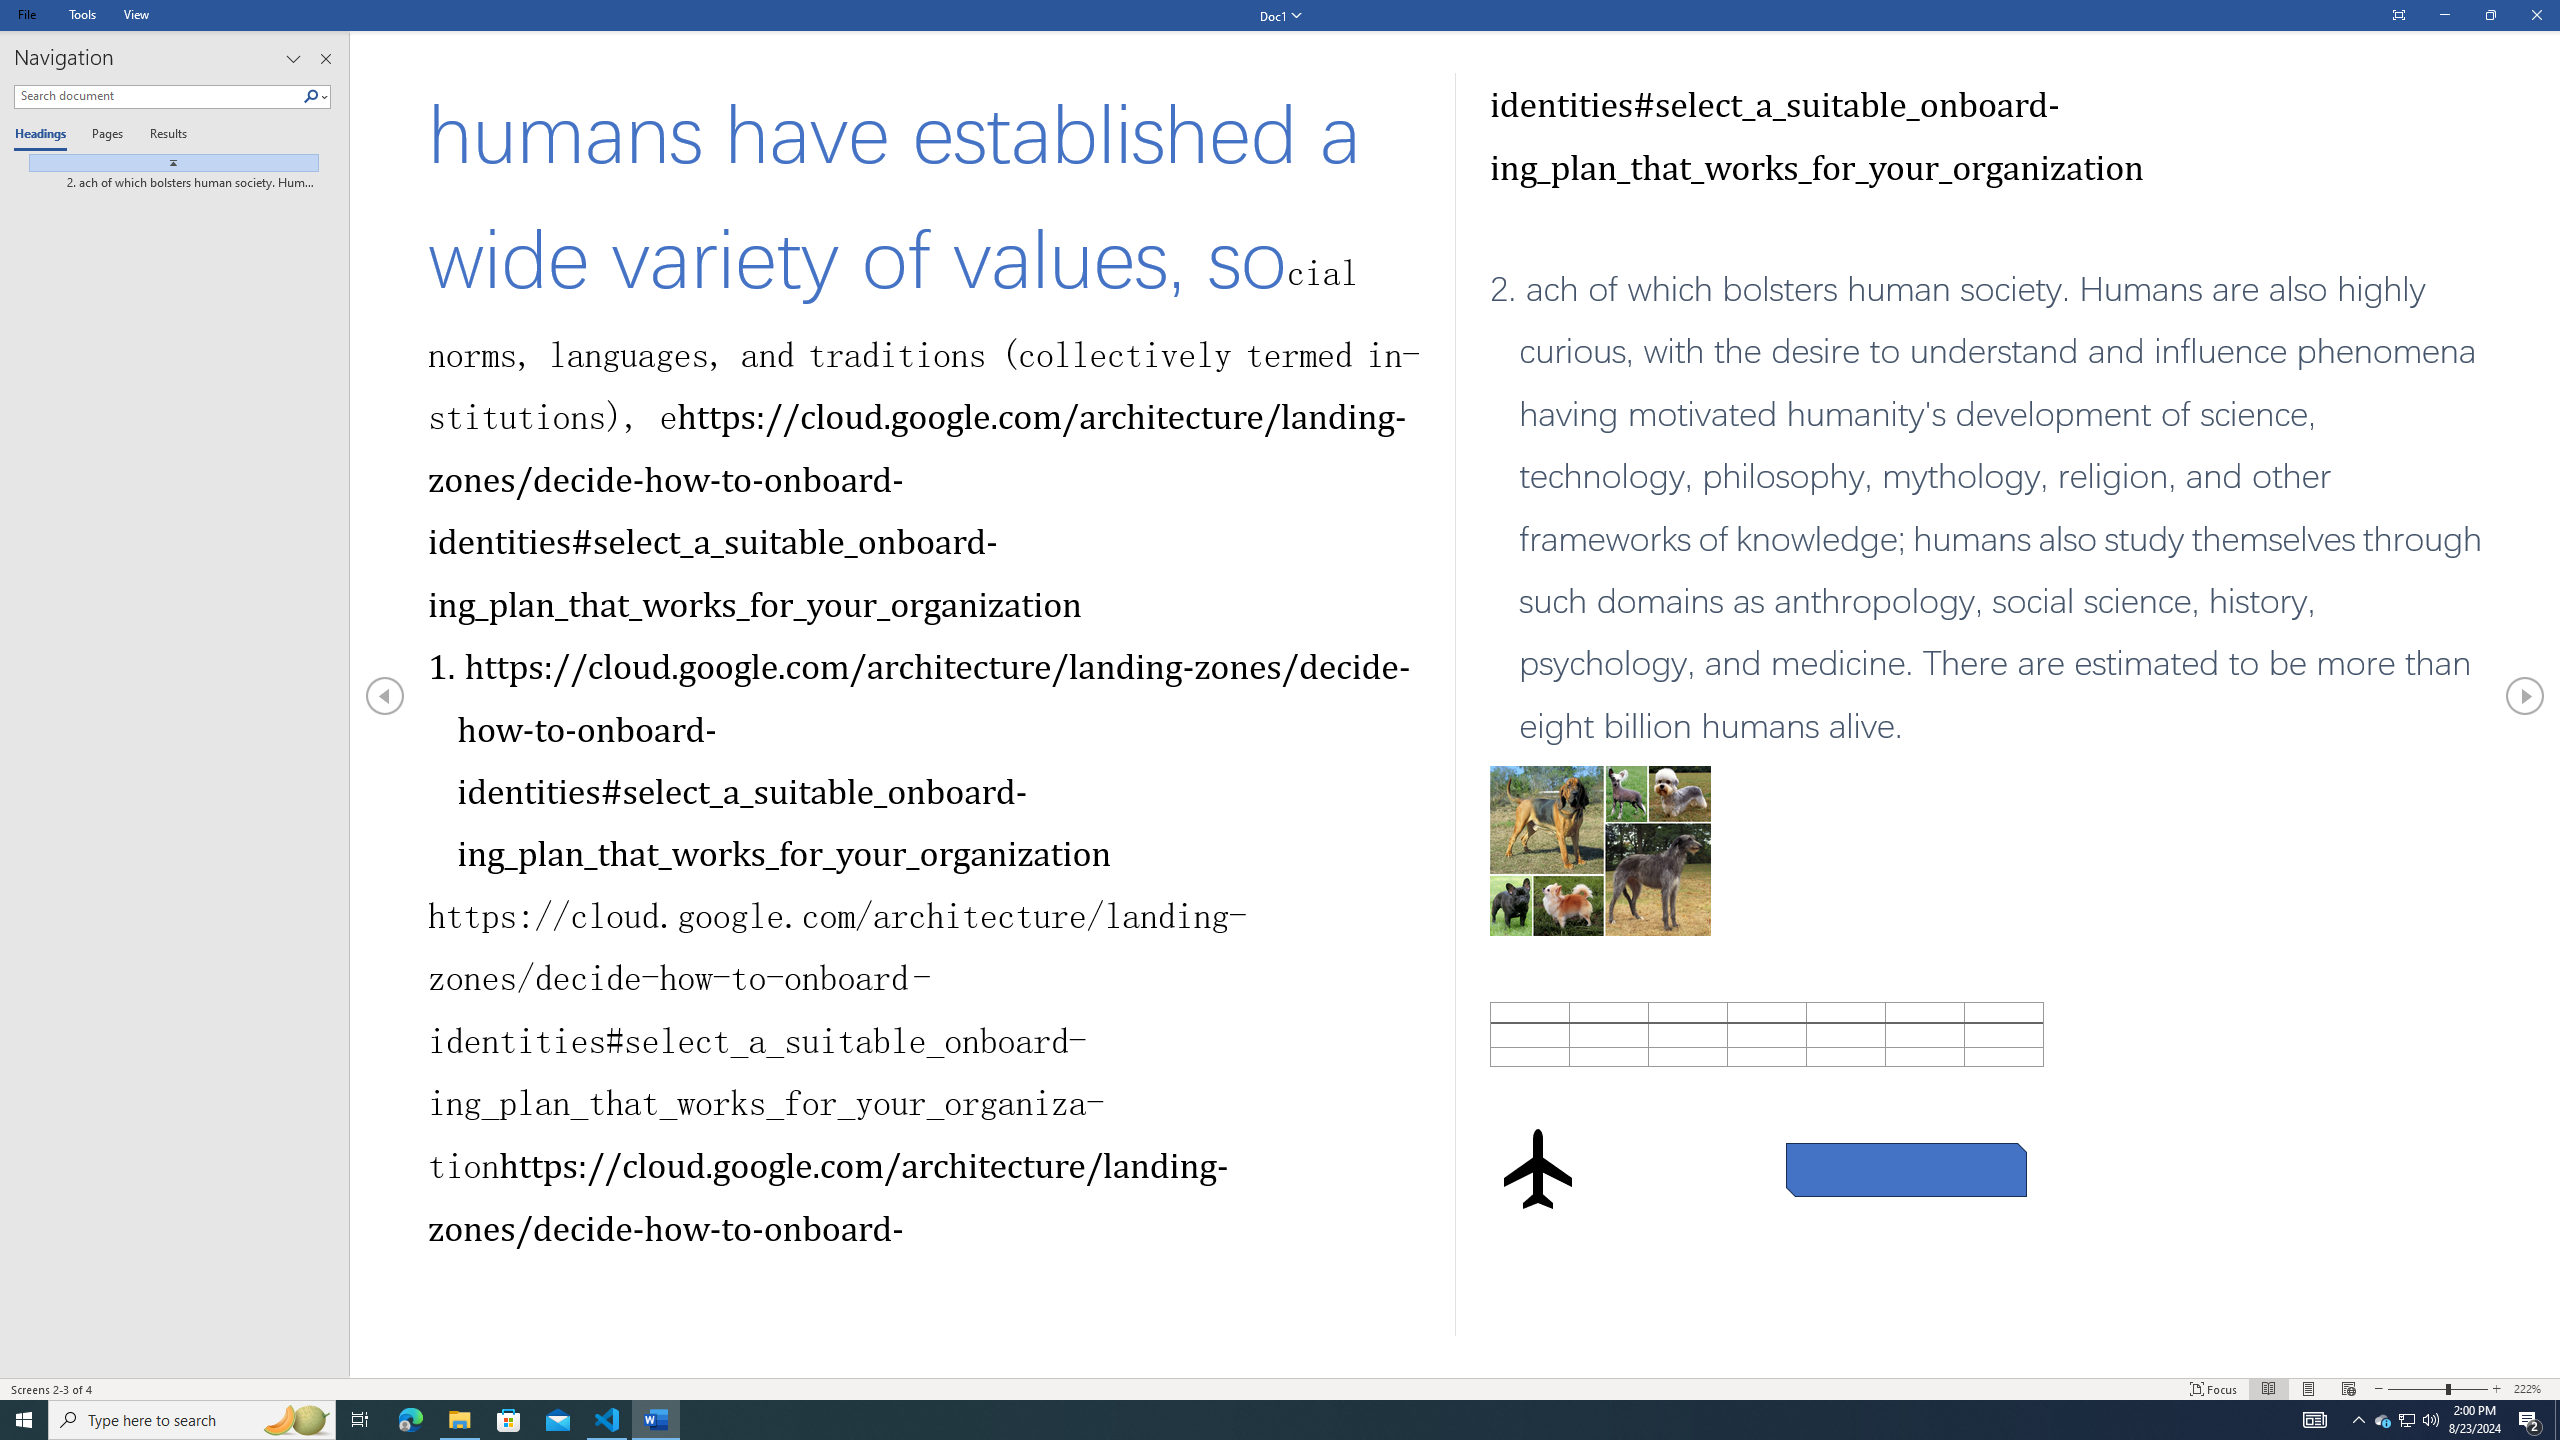 This screenshot has width=2560, height=1440. Describe the element at coordinates (166, 162) in the screenshot. I see `Jump to the beginning` at that location.